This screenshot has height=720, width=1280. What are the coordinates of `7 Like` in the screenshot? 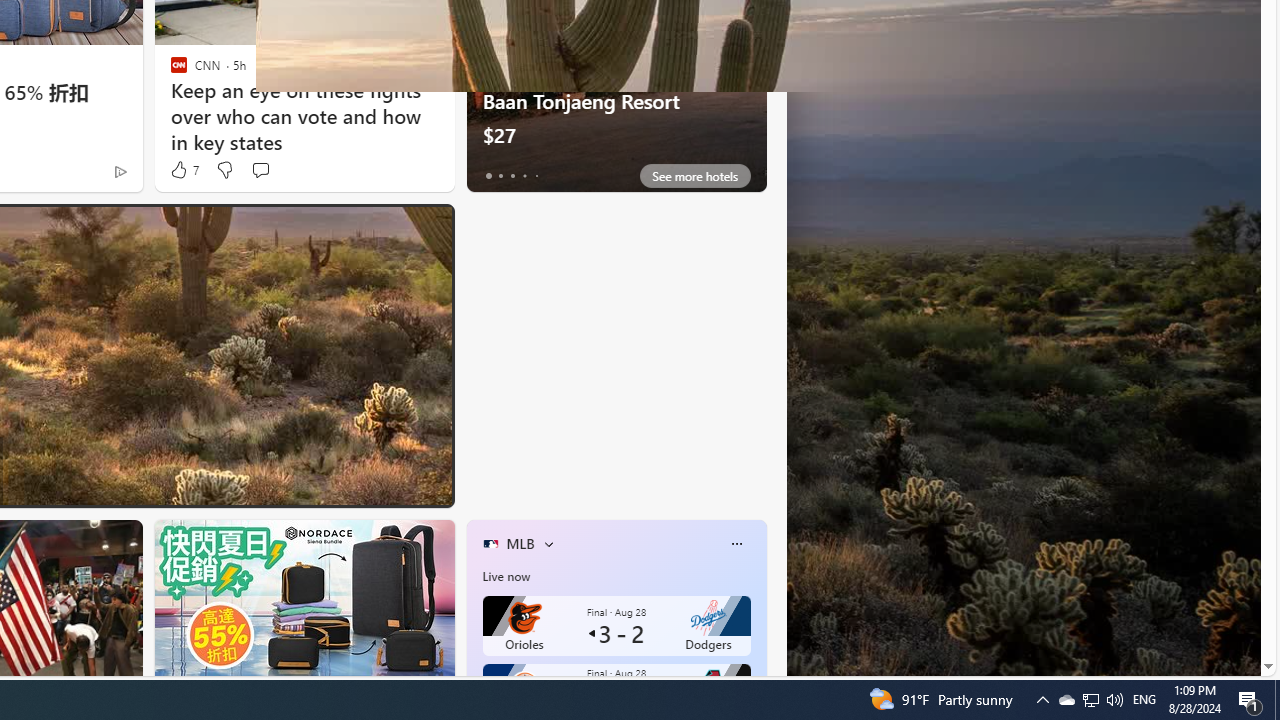 It's located at (184, 170).